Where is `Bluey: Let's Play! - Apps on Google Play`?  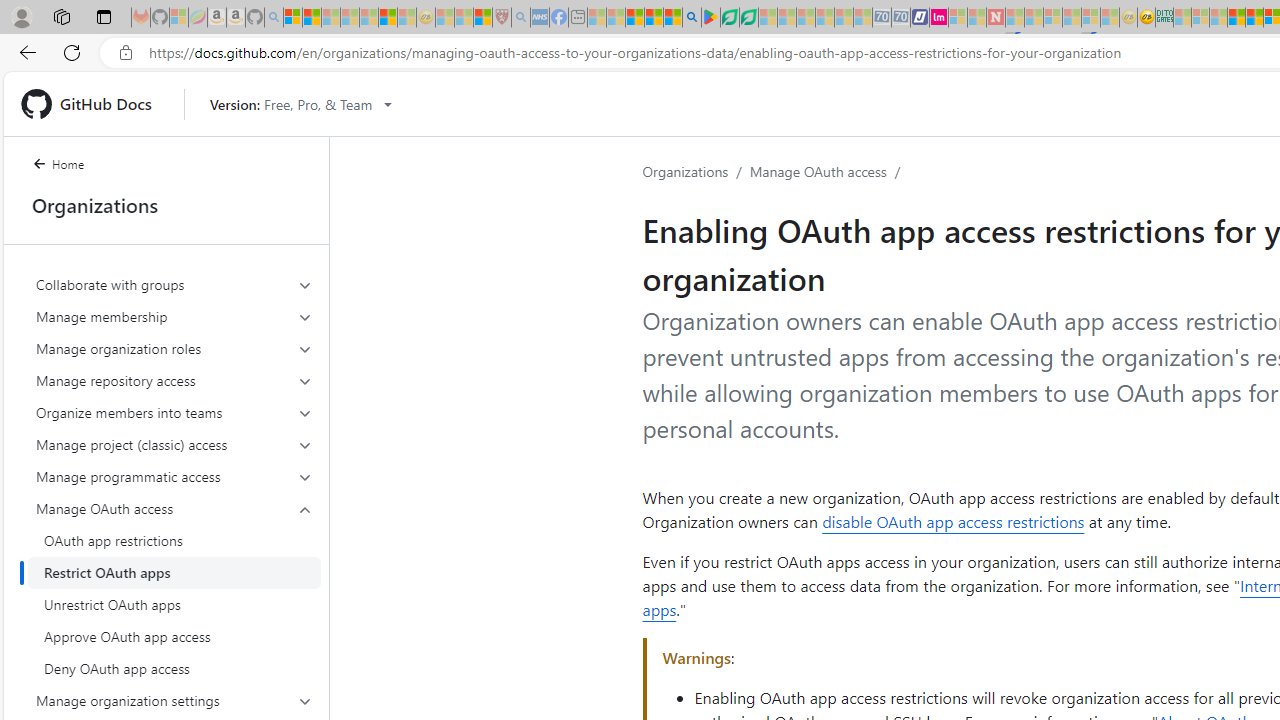 Bluey: Let's Play! - Apps on Google Play is located at coordinates (710, 18).